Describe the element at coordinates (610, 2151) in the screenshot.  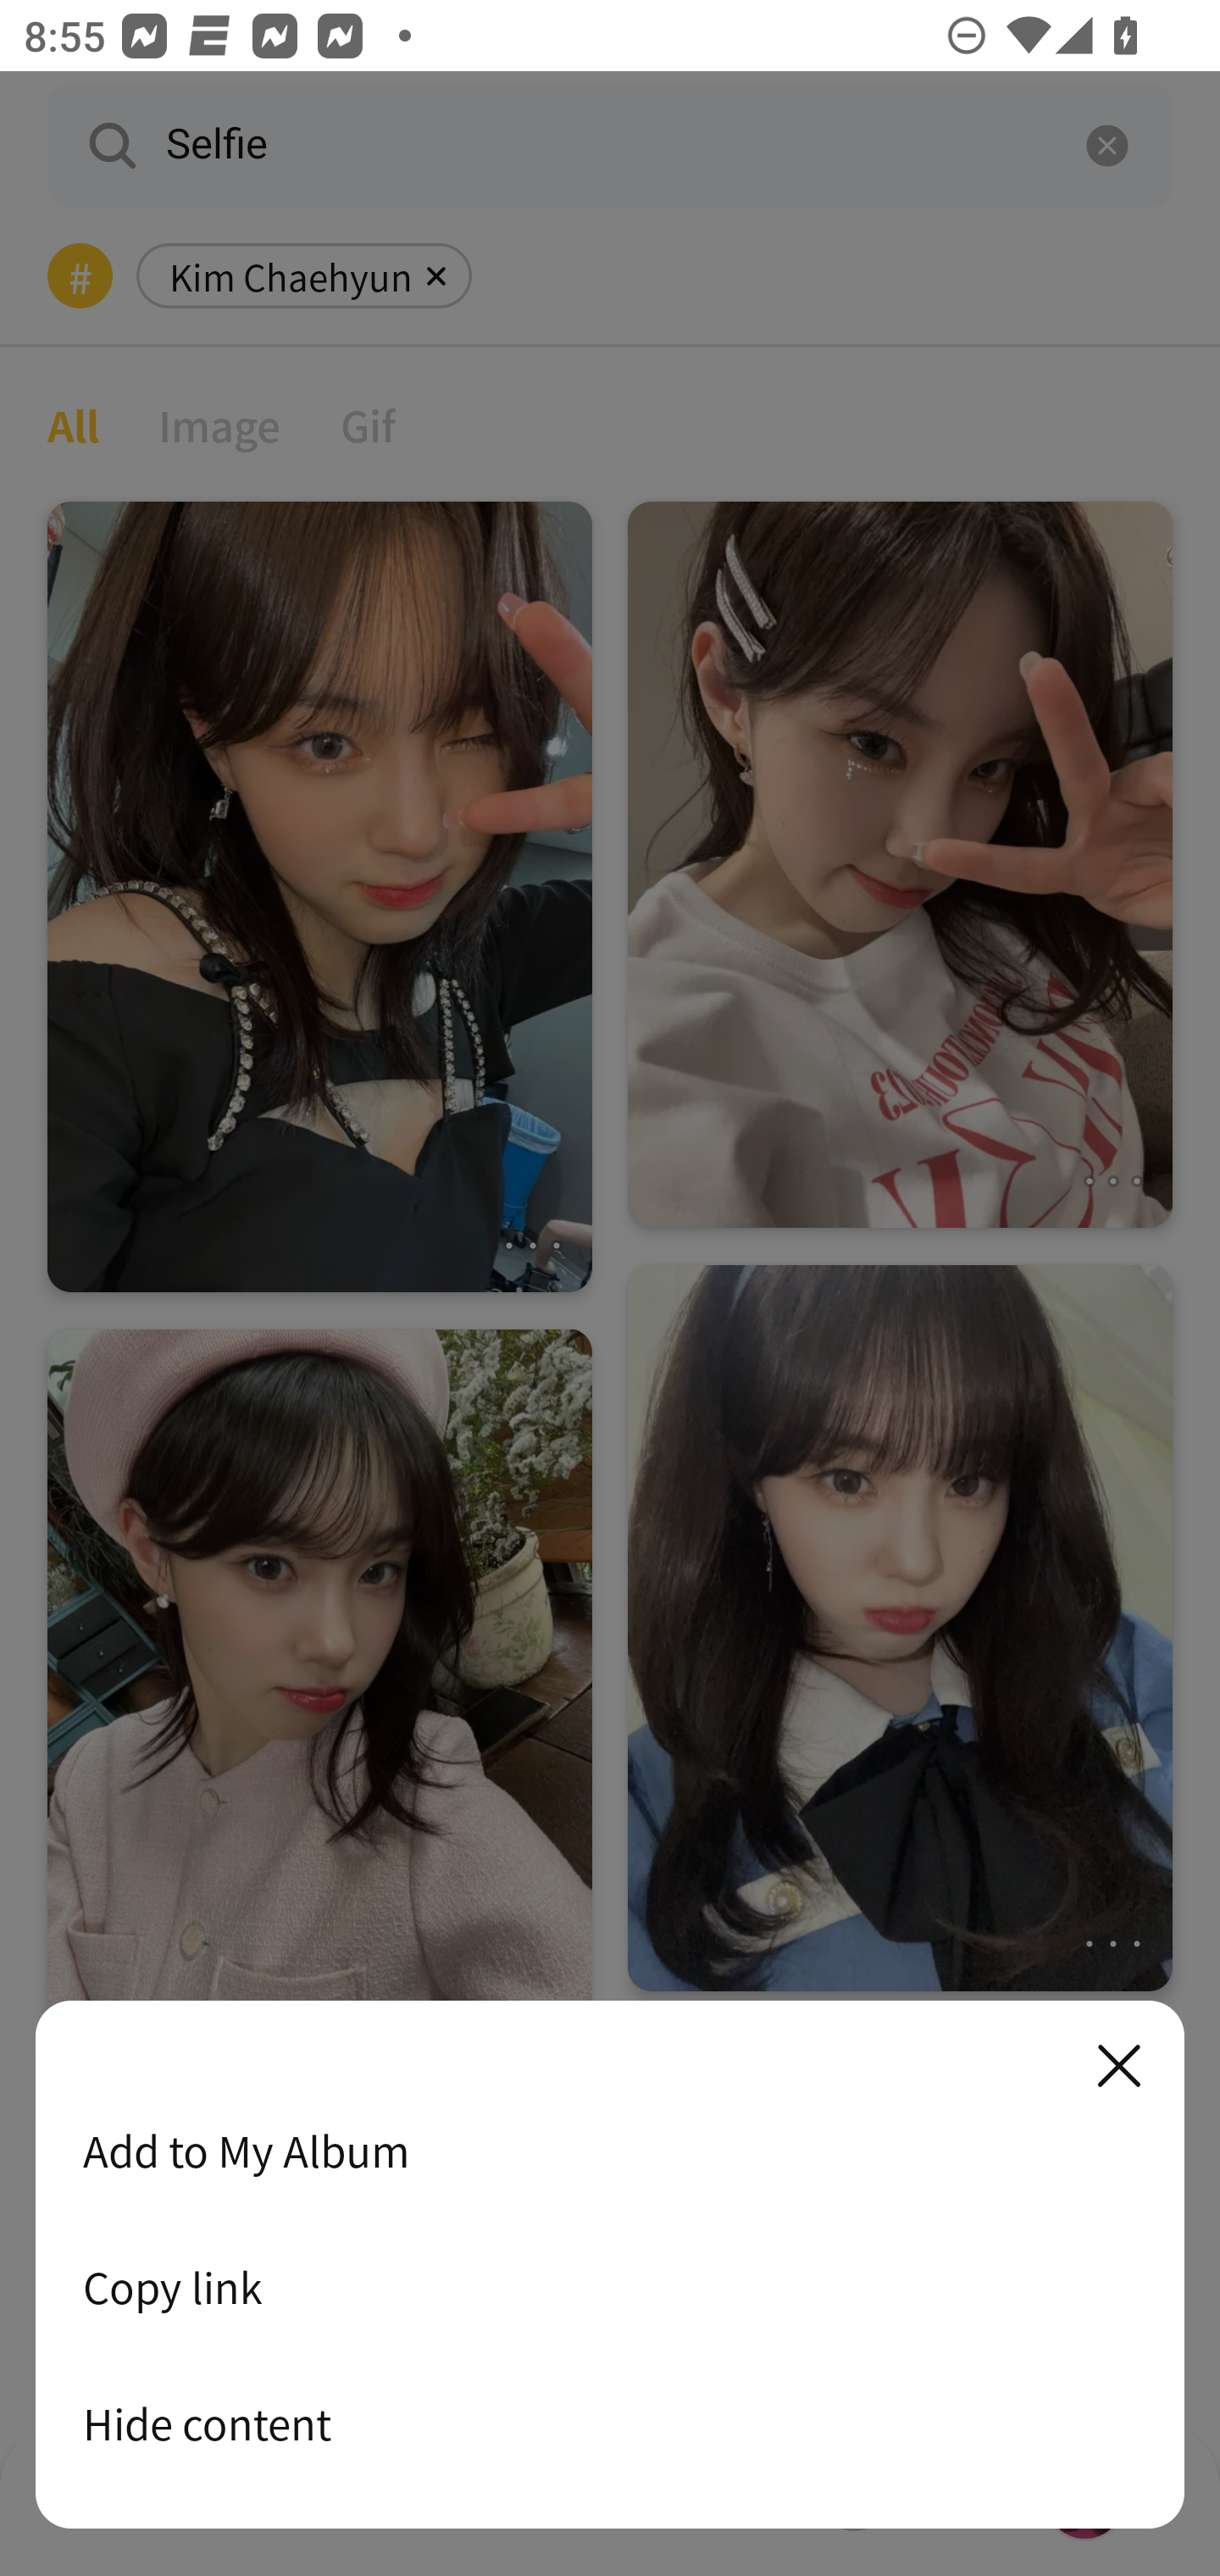
I see `Add to My Album` at that location.